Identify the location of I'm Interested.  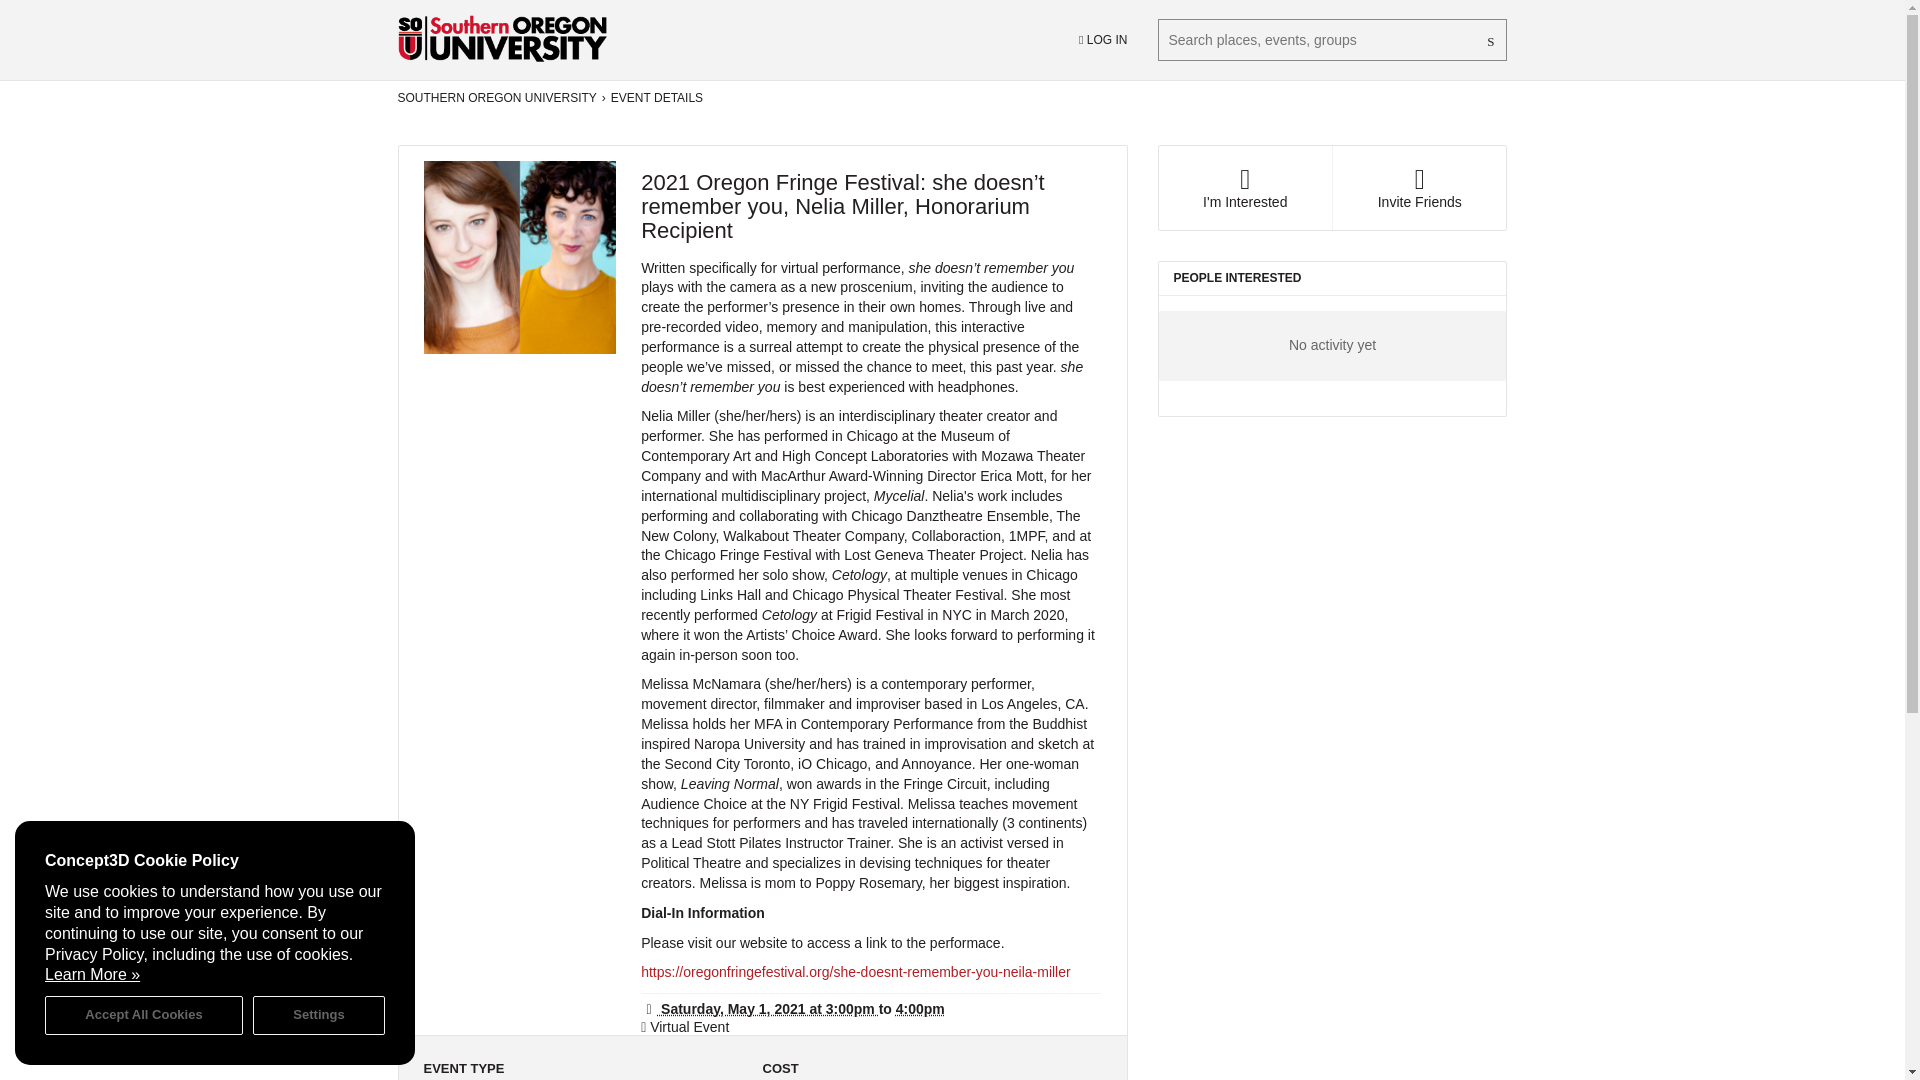
(1244, 188).